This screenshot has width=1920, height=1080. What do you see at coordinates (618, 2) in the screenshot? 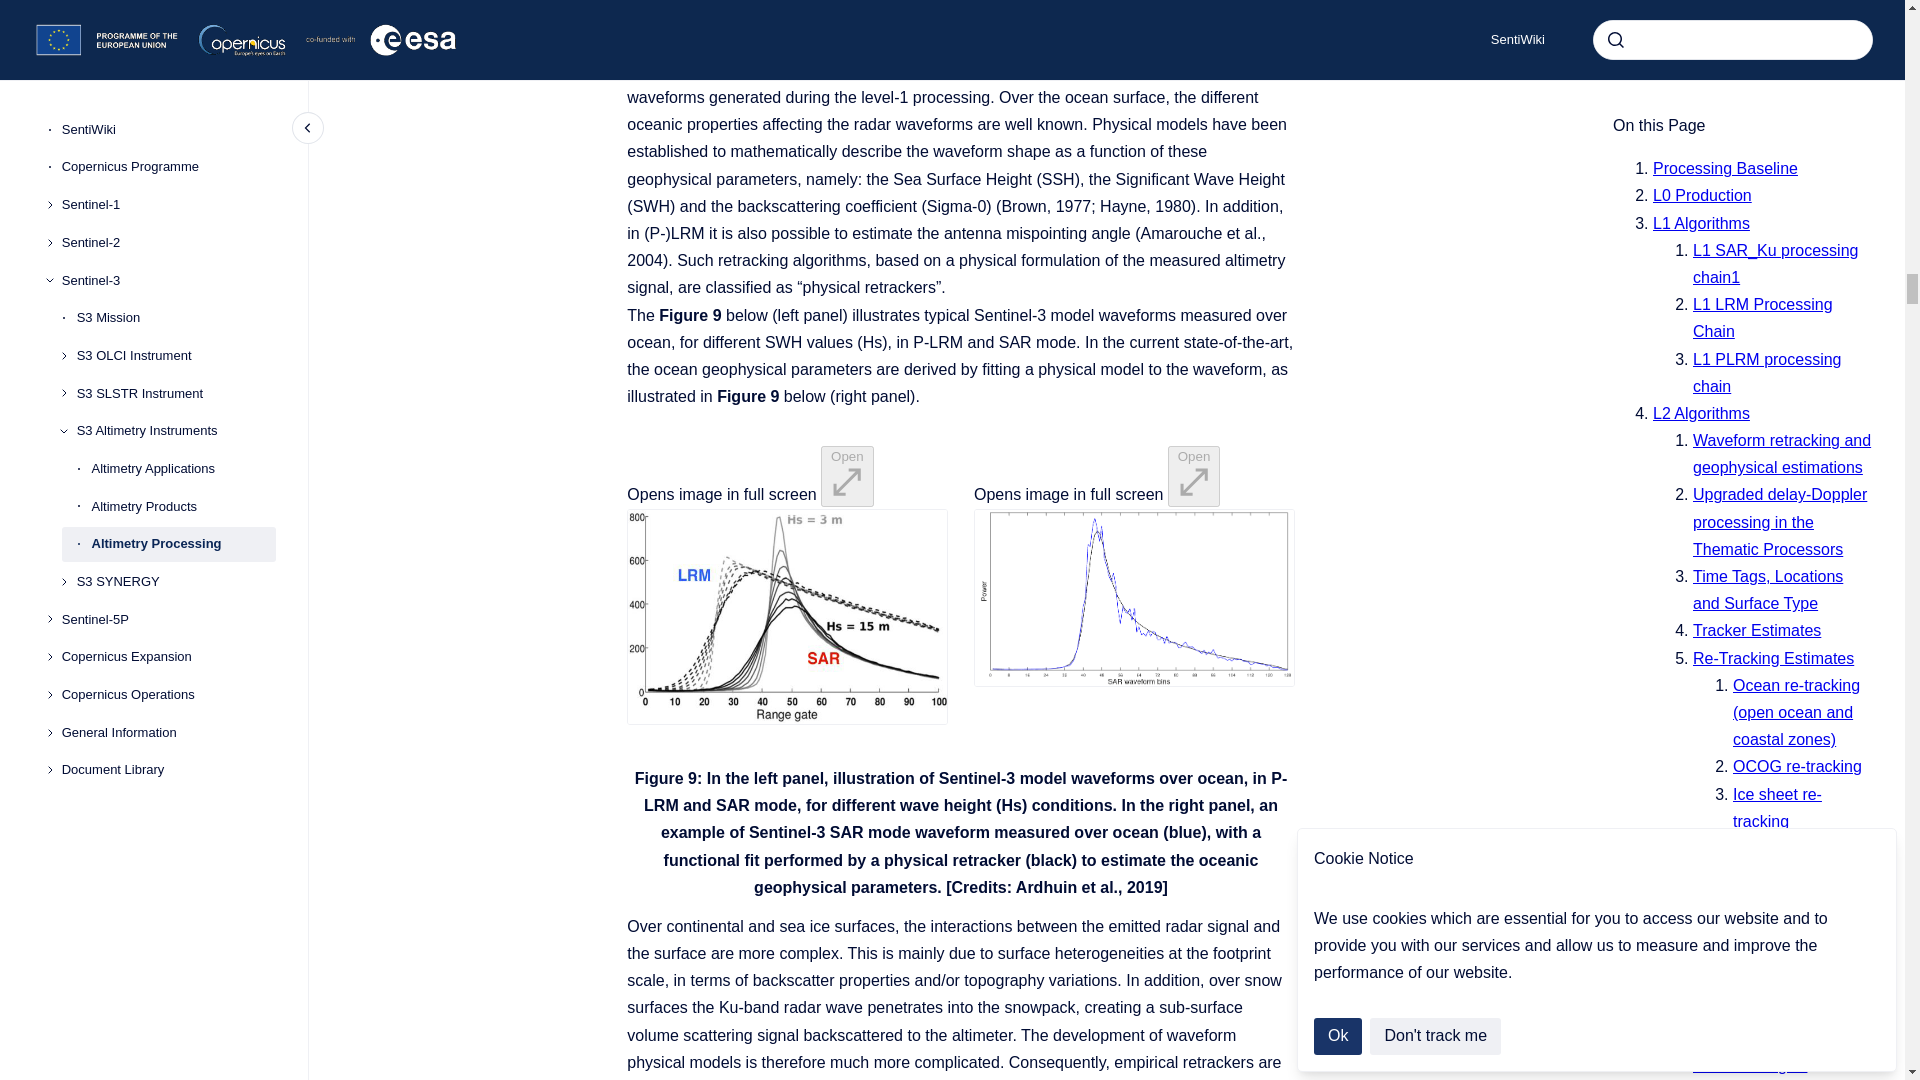
I see `Copy to clipboard` at bounding box center [618, 2].